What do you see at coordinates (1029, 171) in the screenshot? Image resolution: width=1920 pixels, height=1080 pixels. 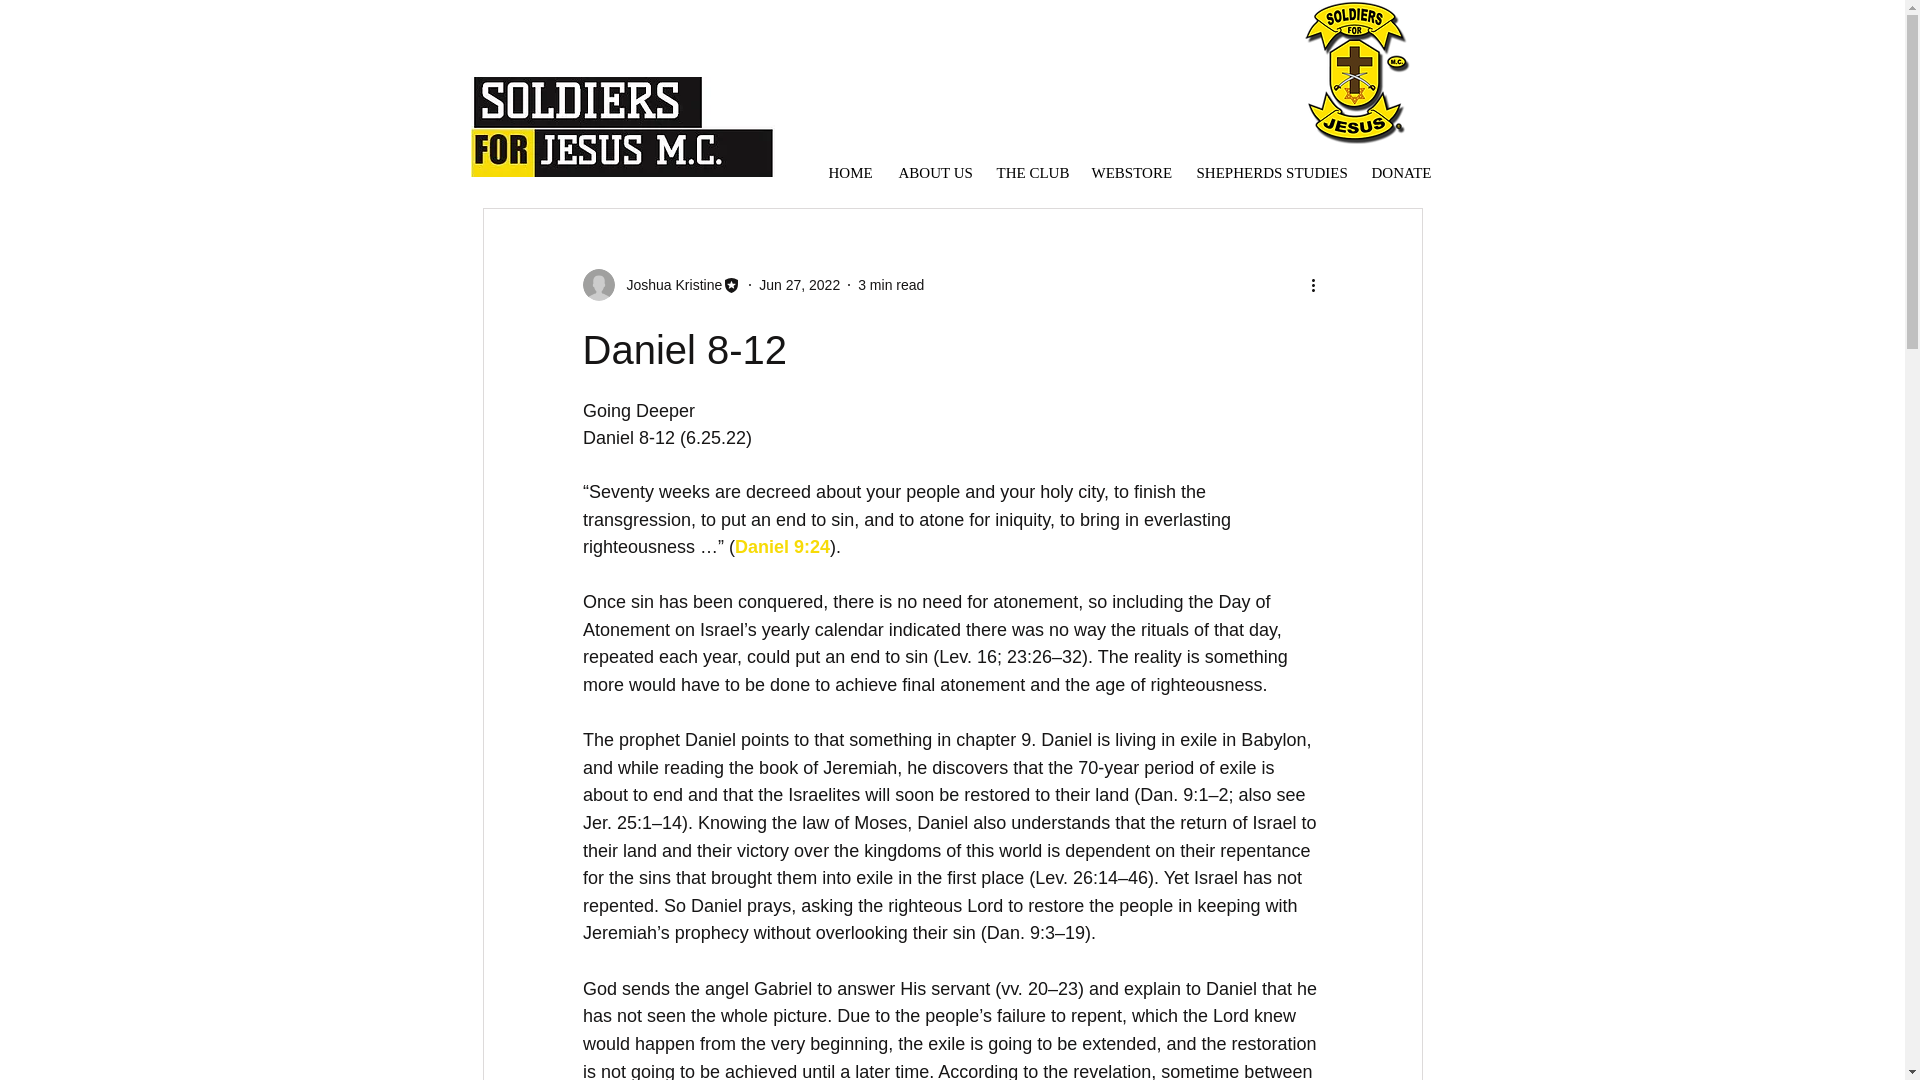 I see `THE CLUB` at bounding box center [1029, 171].